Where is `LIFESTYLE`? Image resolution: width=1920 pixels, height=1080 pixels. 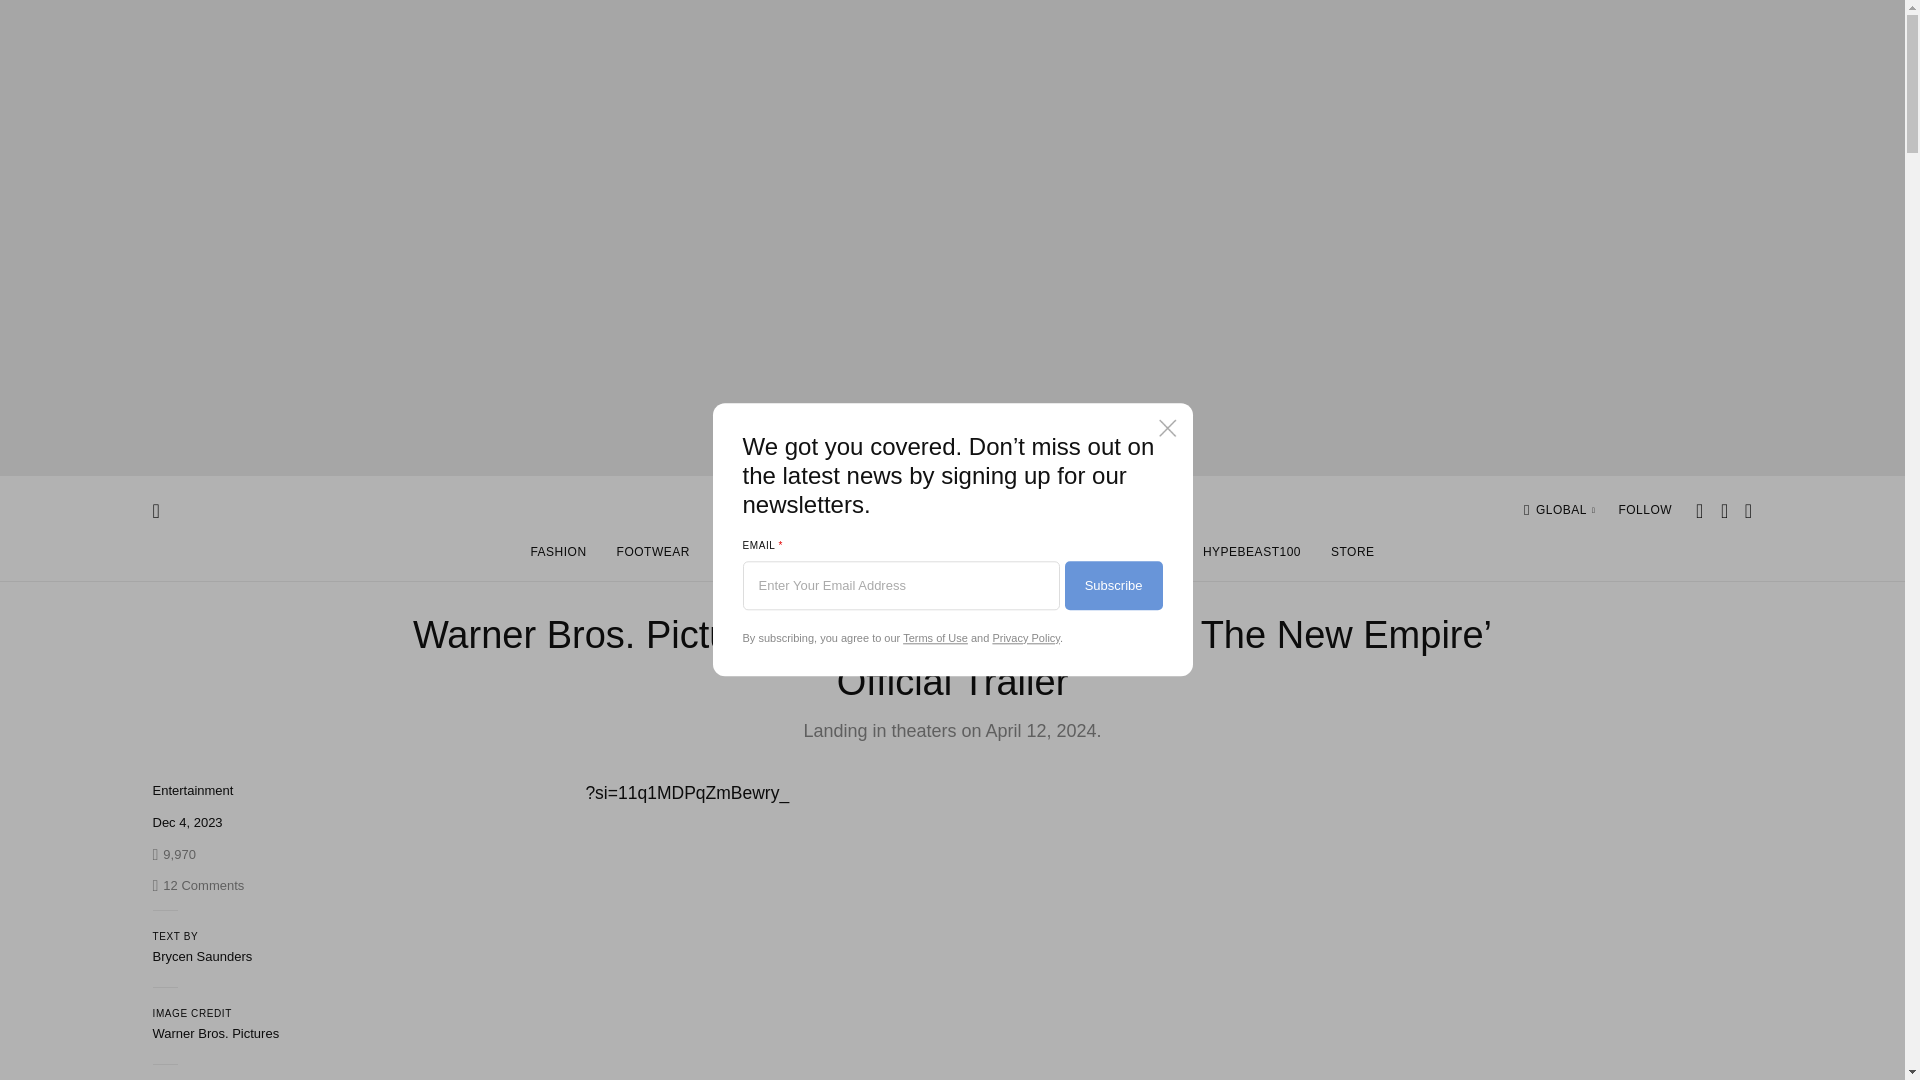
LIFESTYLE is located at coordinates (959, 556).